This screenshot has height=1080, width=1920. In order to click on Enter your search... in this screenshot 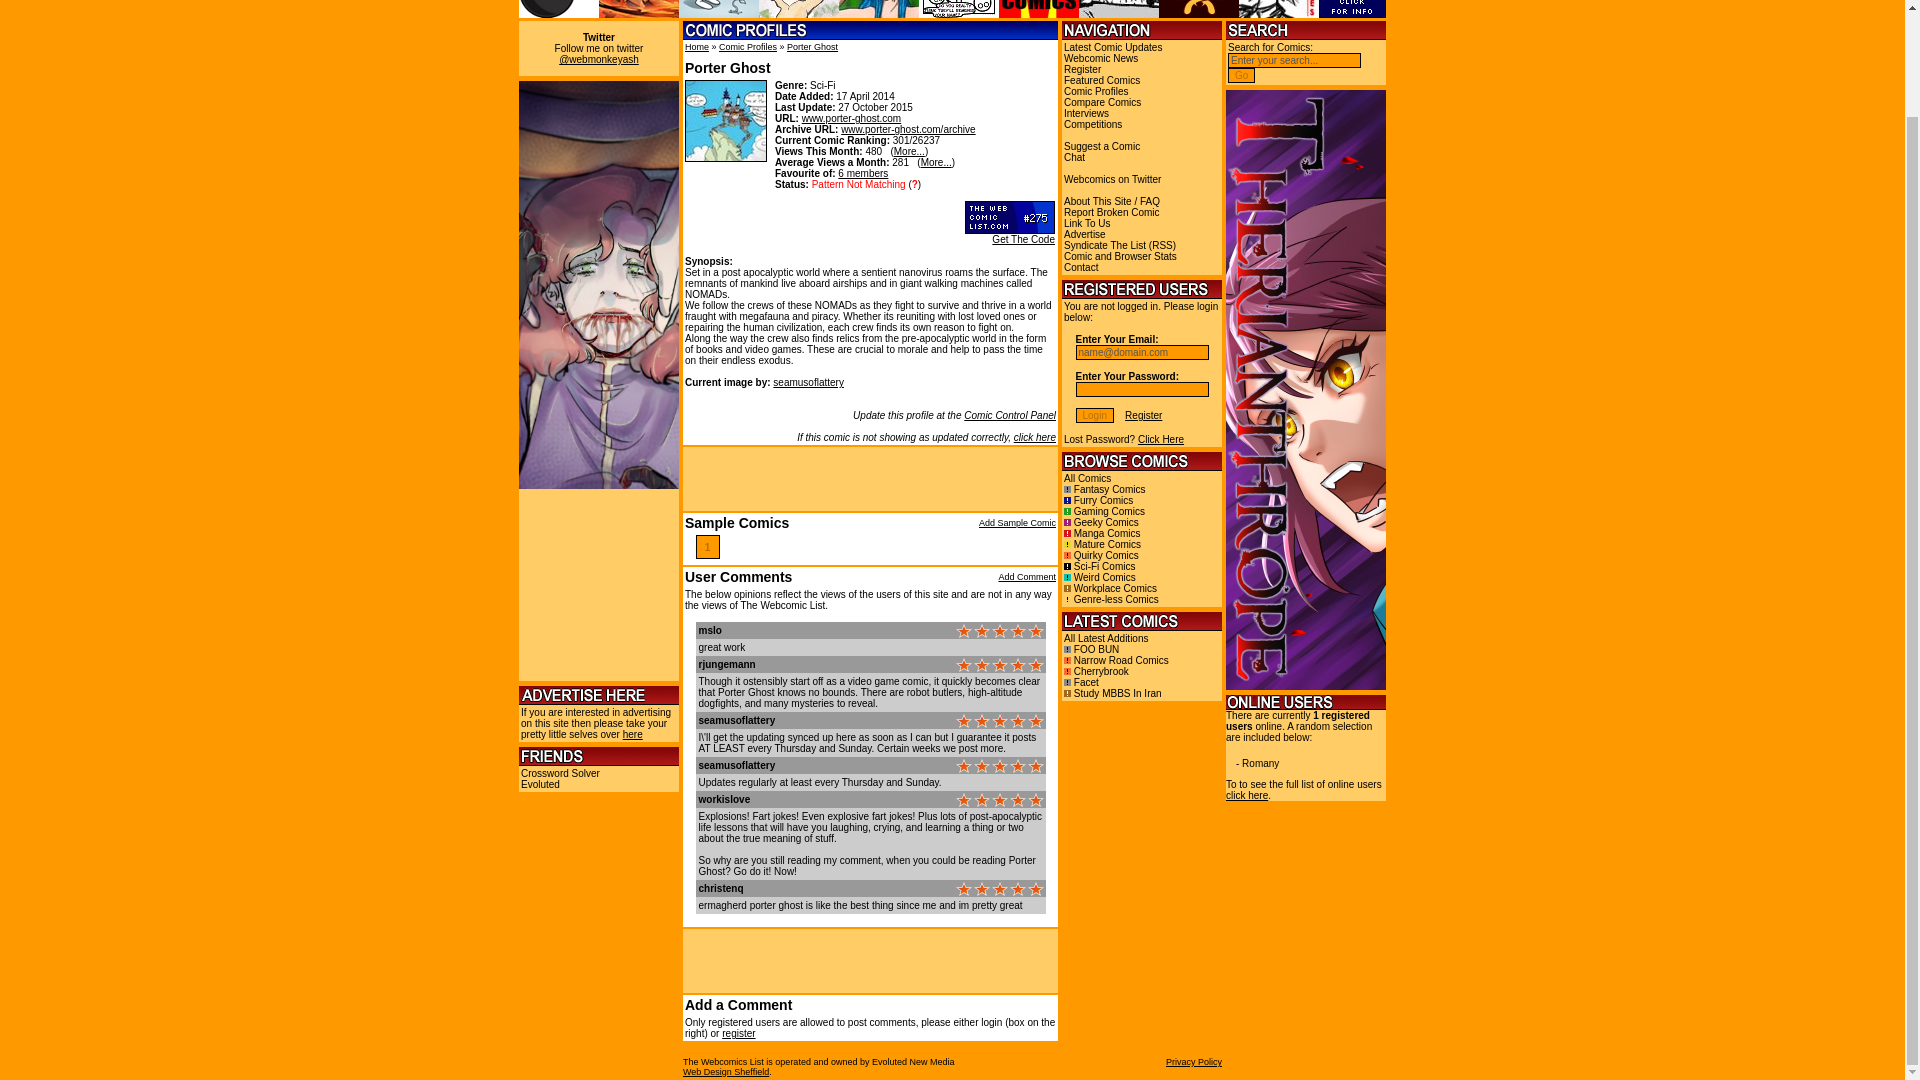, I will do `click(1294, 60)`.